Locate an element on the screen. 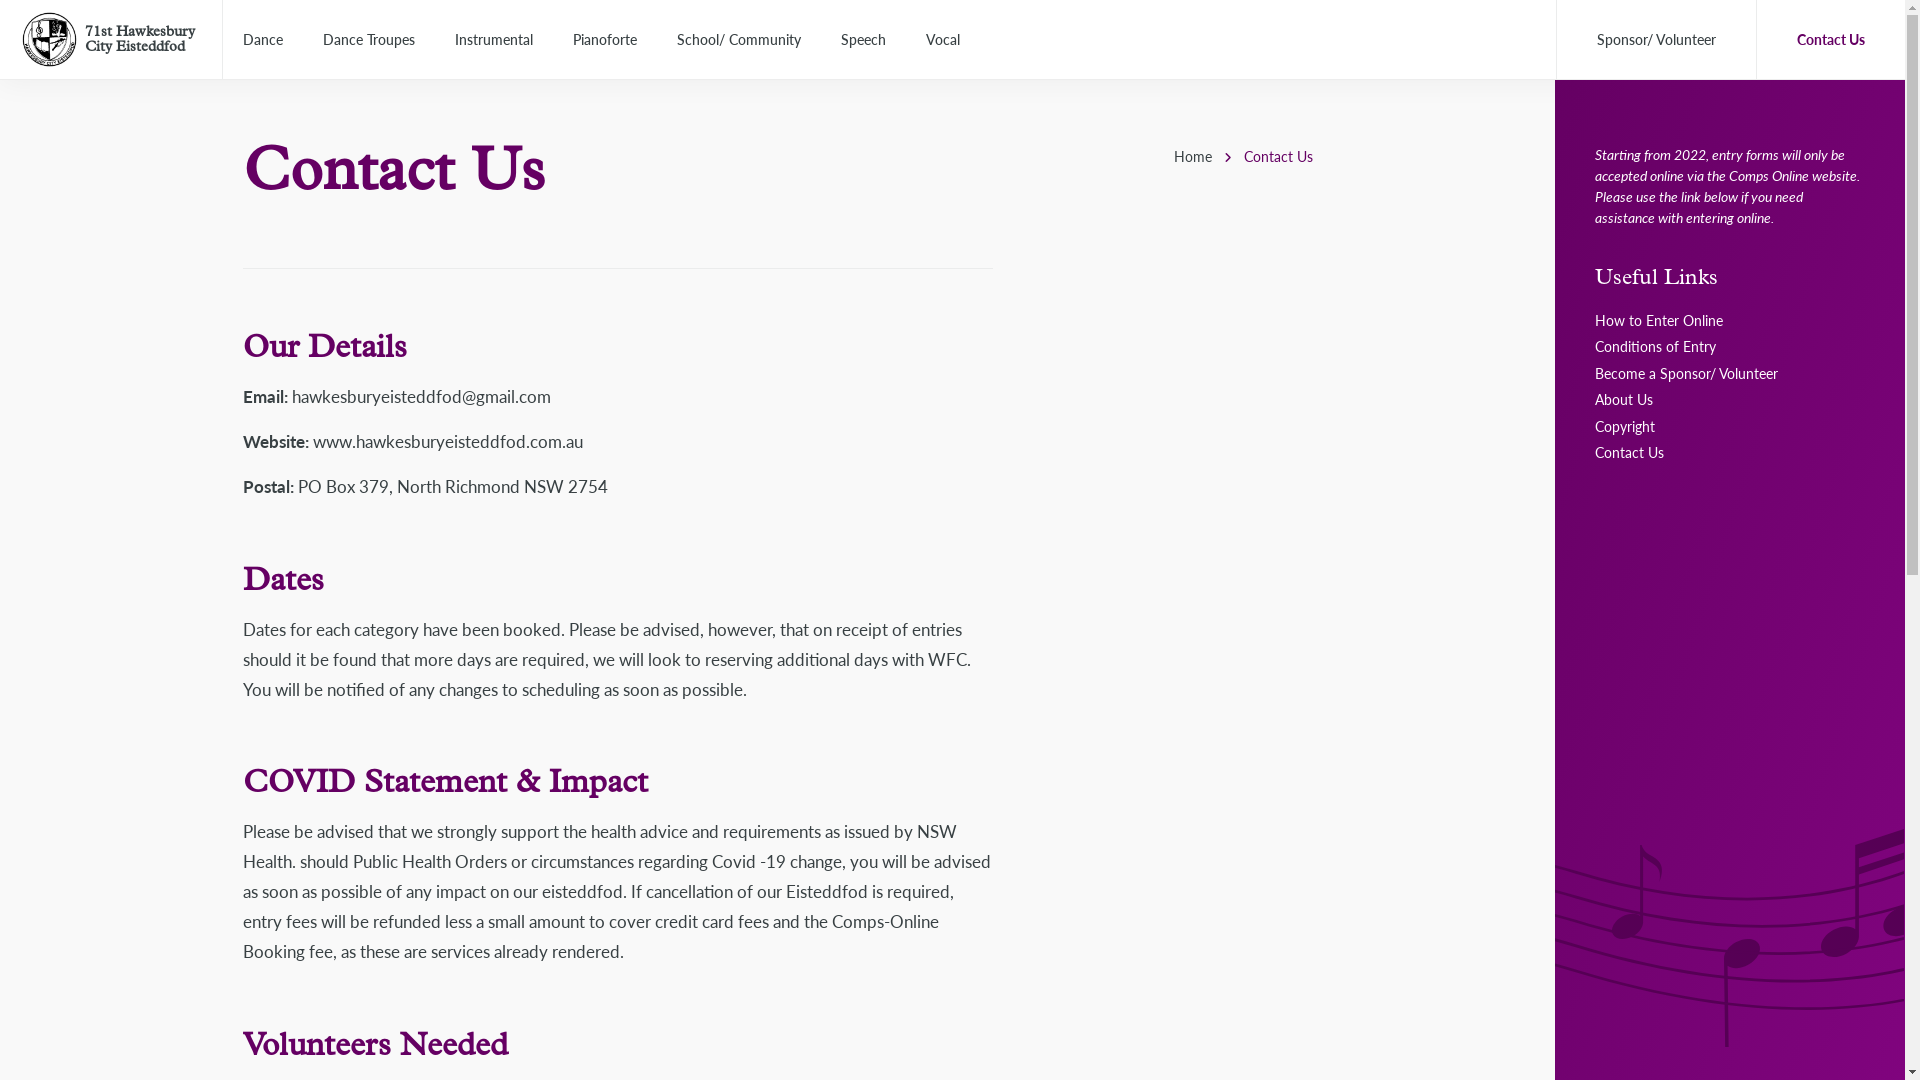  71st Hawkesbury City Eisteddfod is located at coordinates (140, 39).